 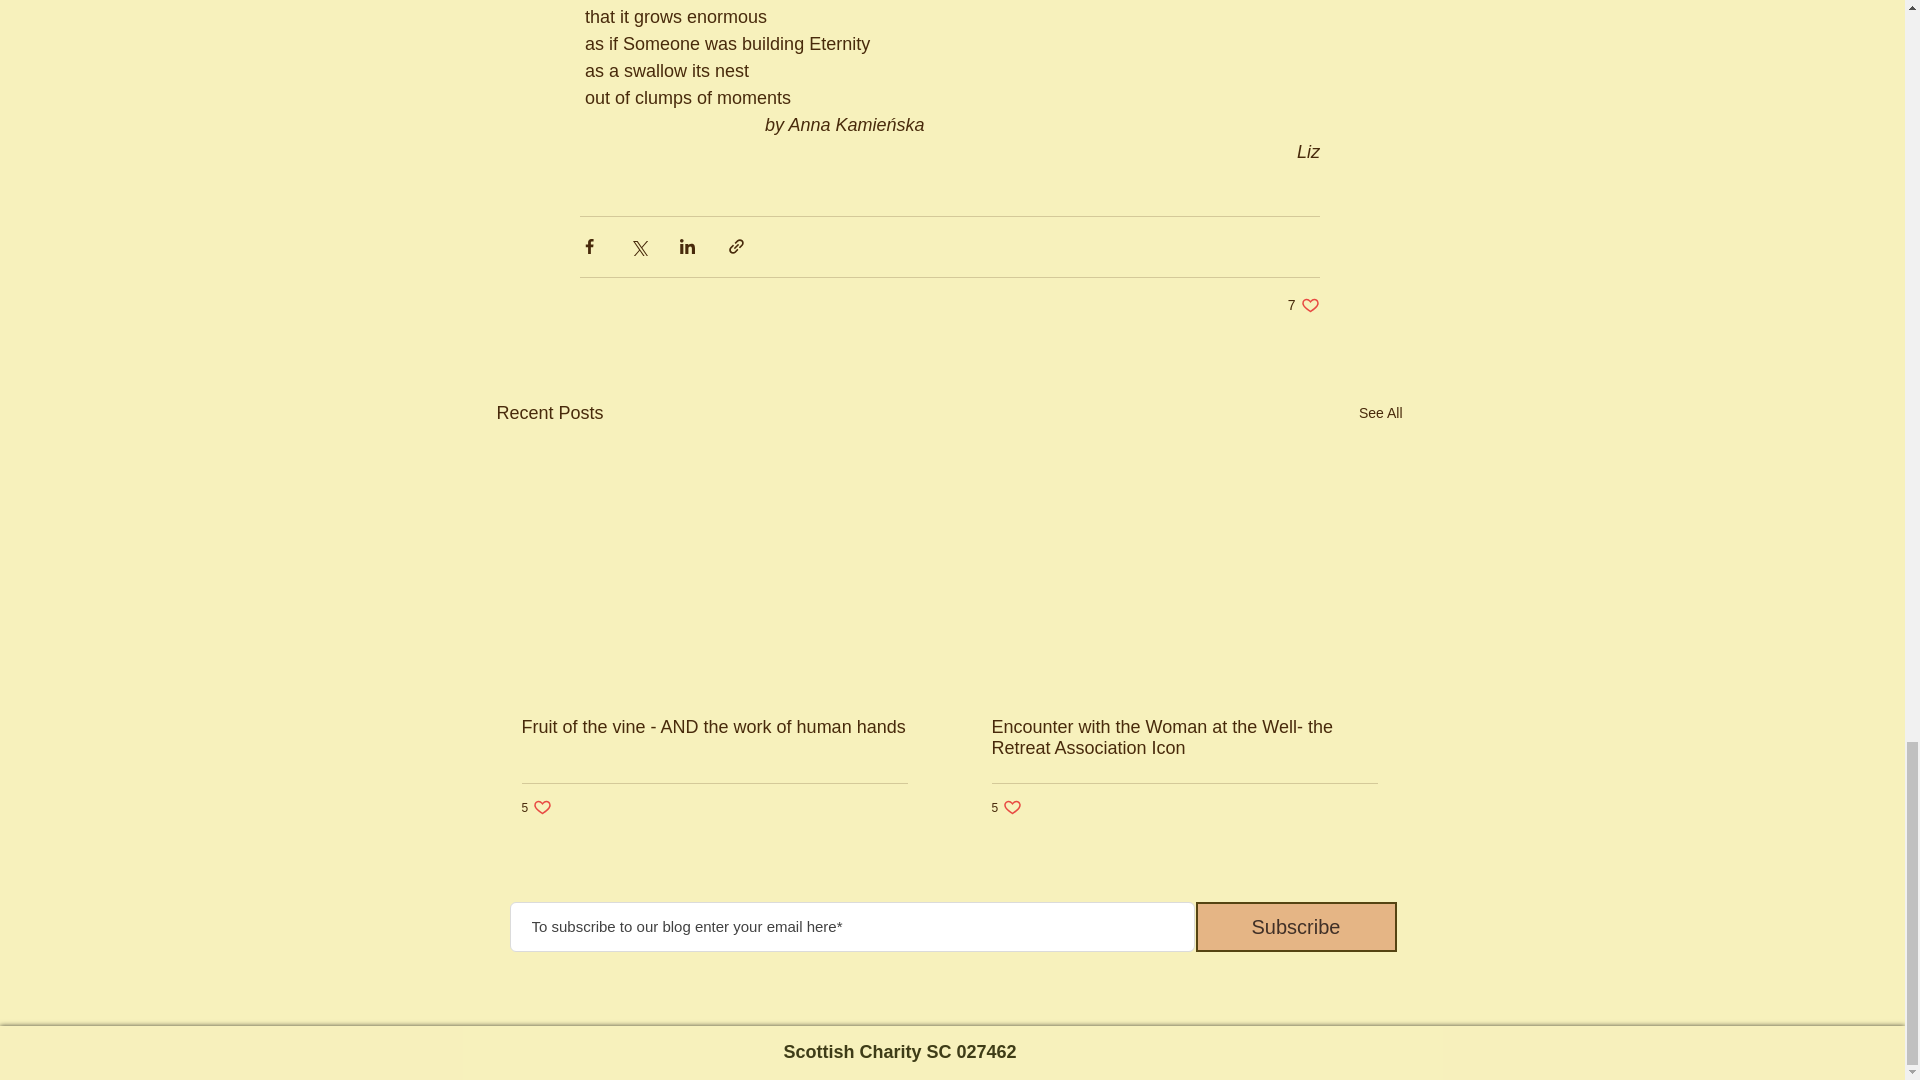 What do you see at coordinates (1304, 305) in the screenshot?
I see `Fruit of the vine - AND the work of human hands` at bounding box center [1304, 305].